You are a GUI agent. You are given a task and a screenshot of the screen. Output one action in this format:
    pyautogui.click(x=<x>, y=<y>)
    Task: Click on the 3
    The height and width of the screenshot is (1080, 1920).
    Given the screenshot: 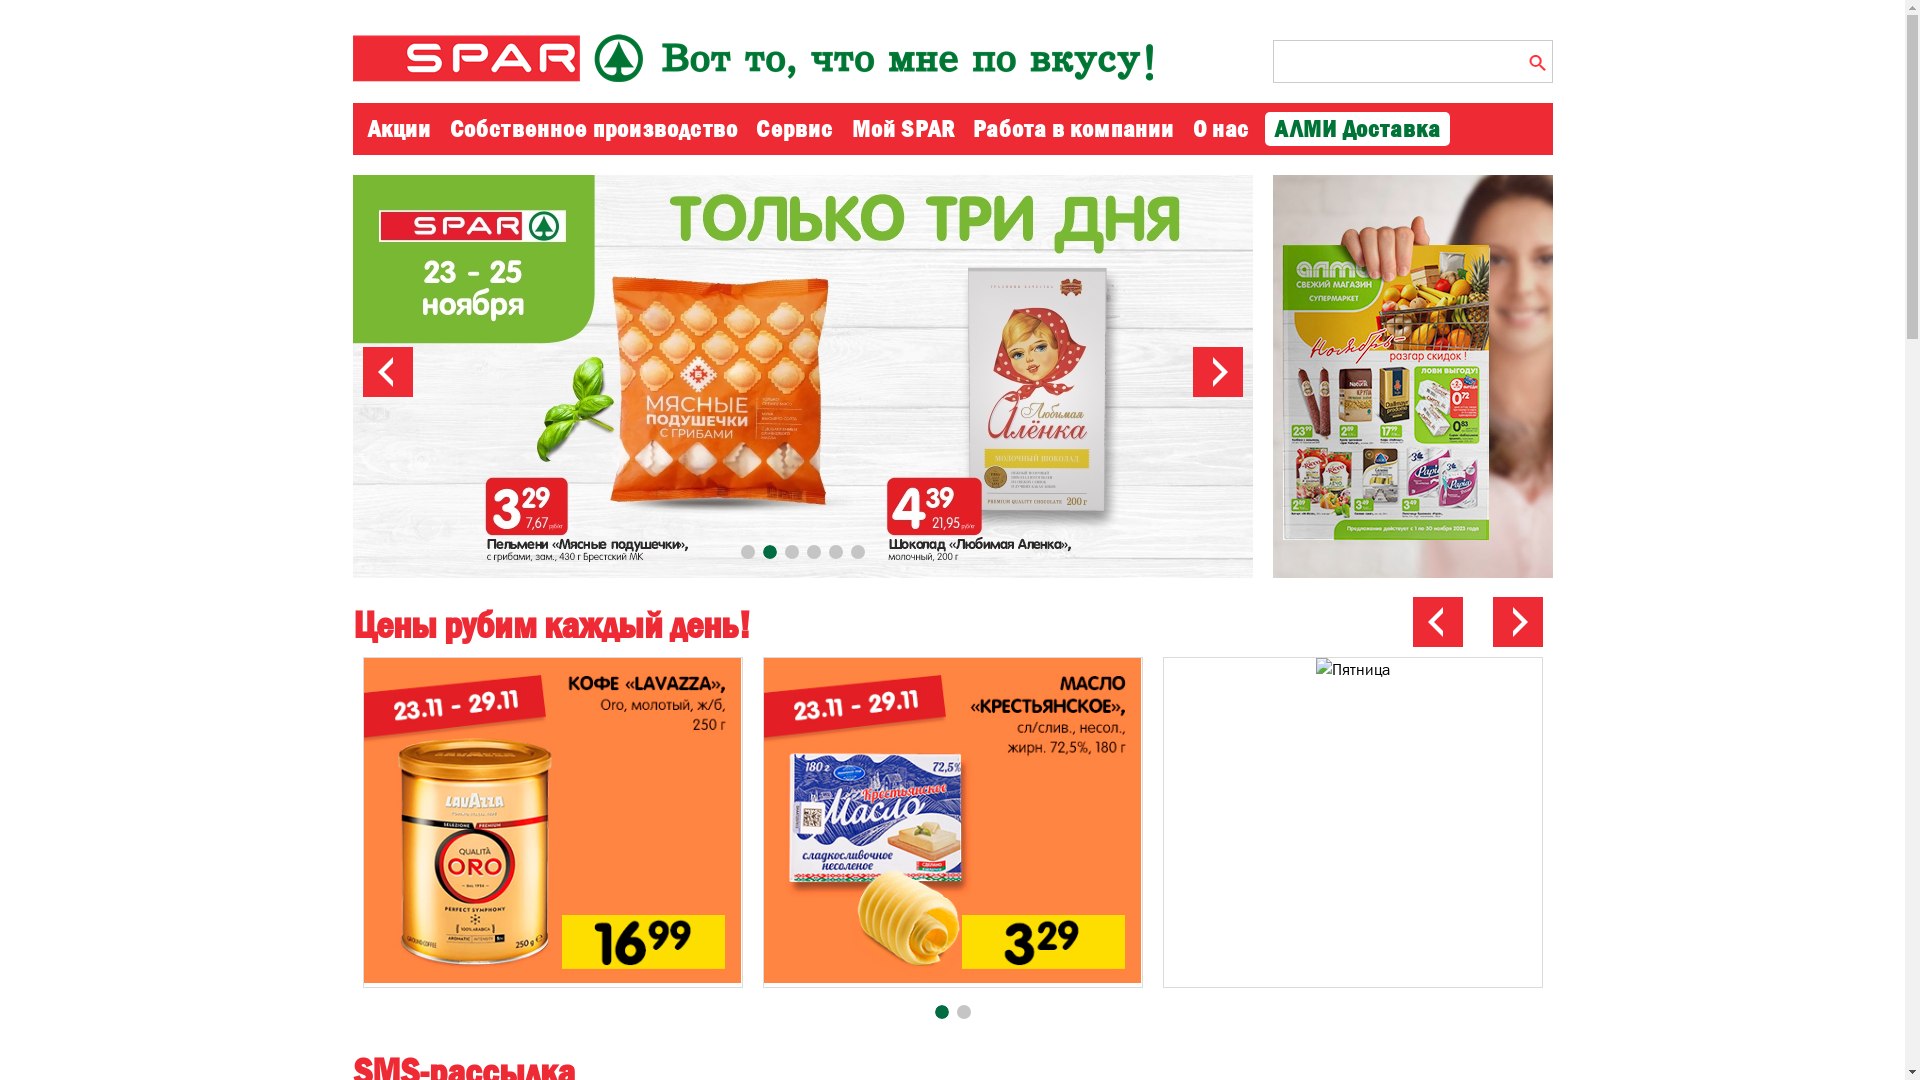 What is the action you would take?
    pyautogui.click(x=791, y=552)
    